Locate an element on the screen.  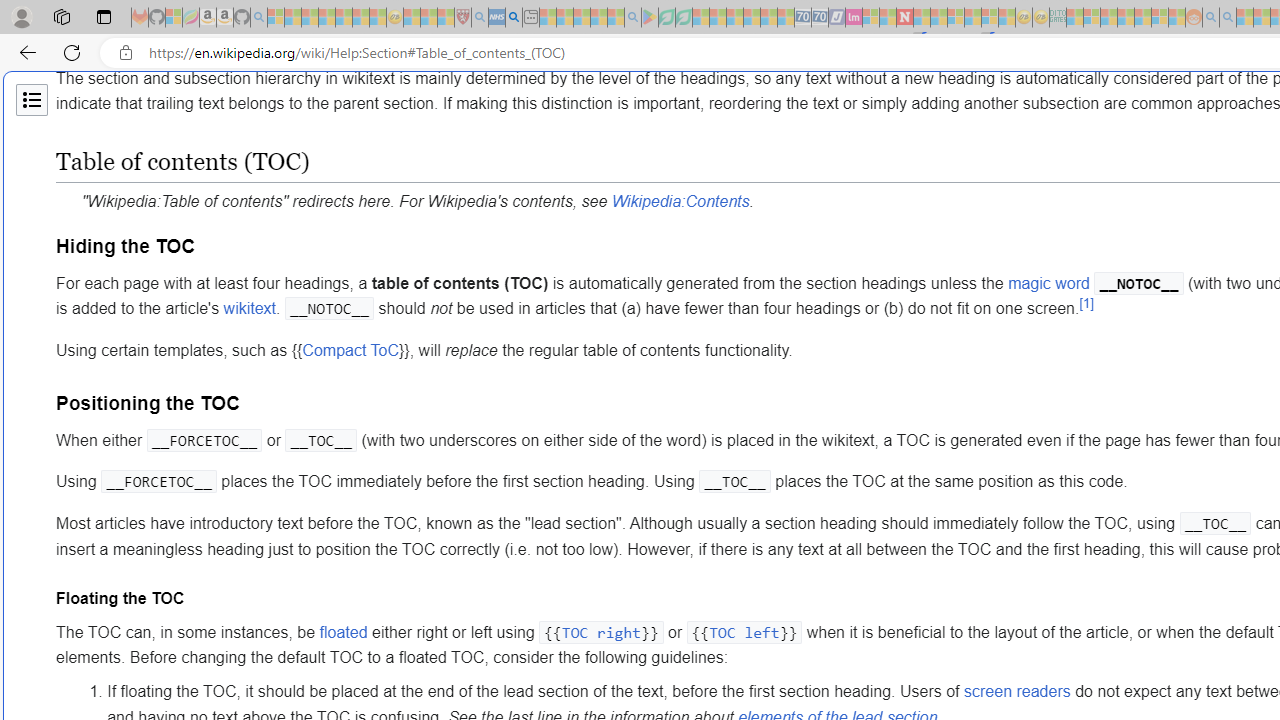
Terms of Use Agreement - Sleeping is located at coordinates (666, 18).